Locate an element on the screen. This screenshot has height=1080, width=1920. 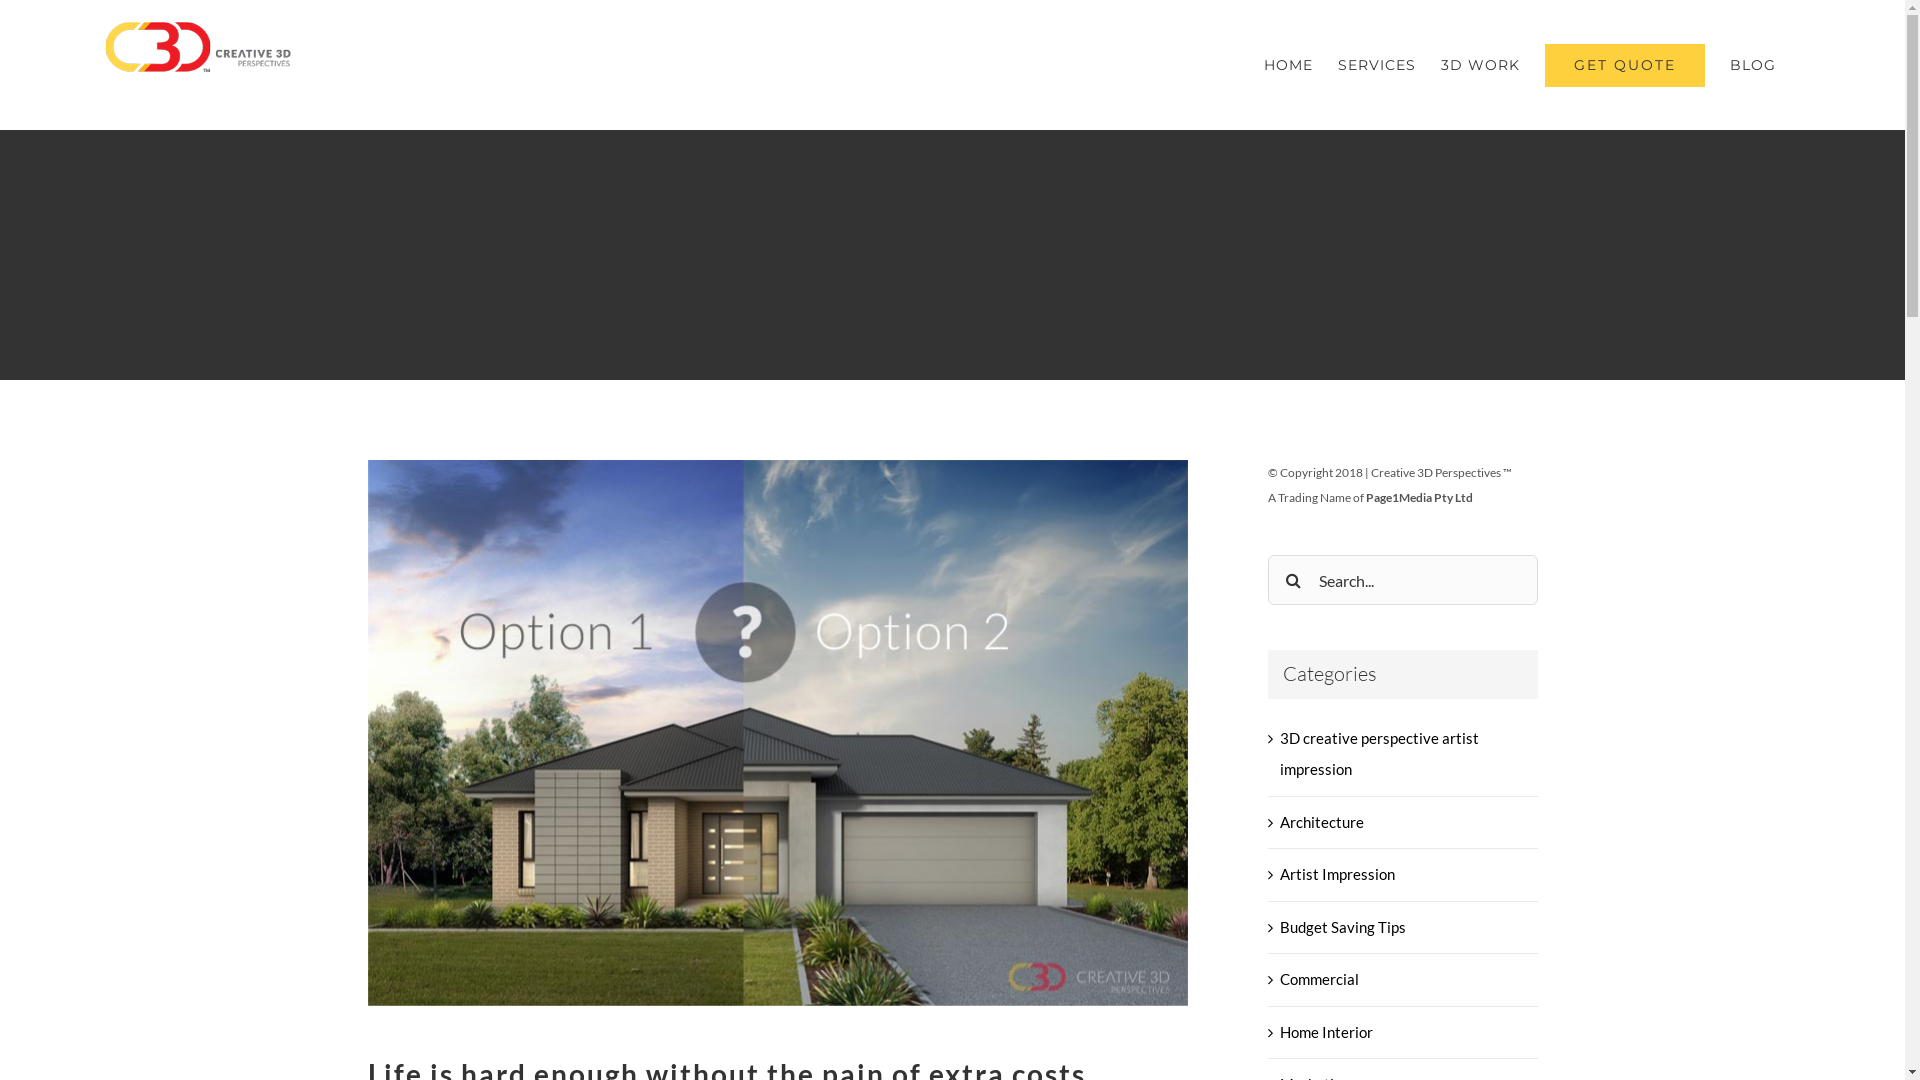
BLOG is located at coordinates (1753, 65).